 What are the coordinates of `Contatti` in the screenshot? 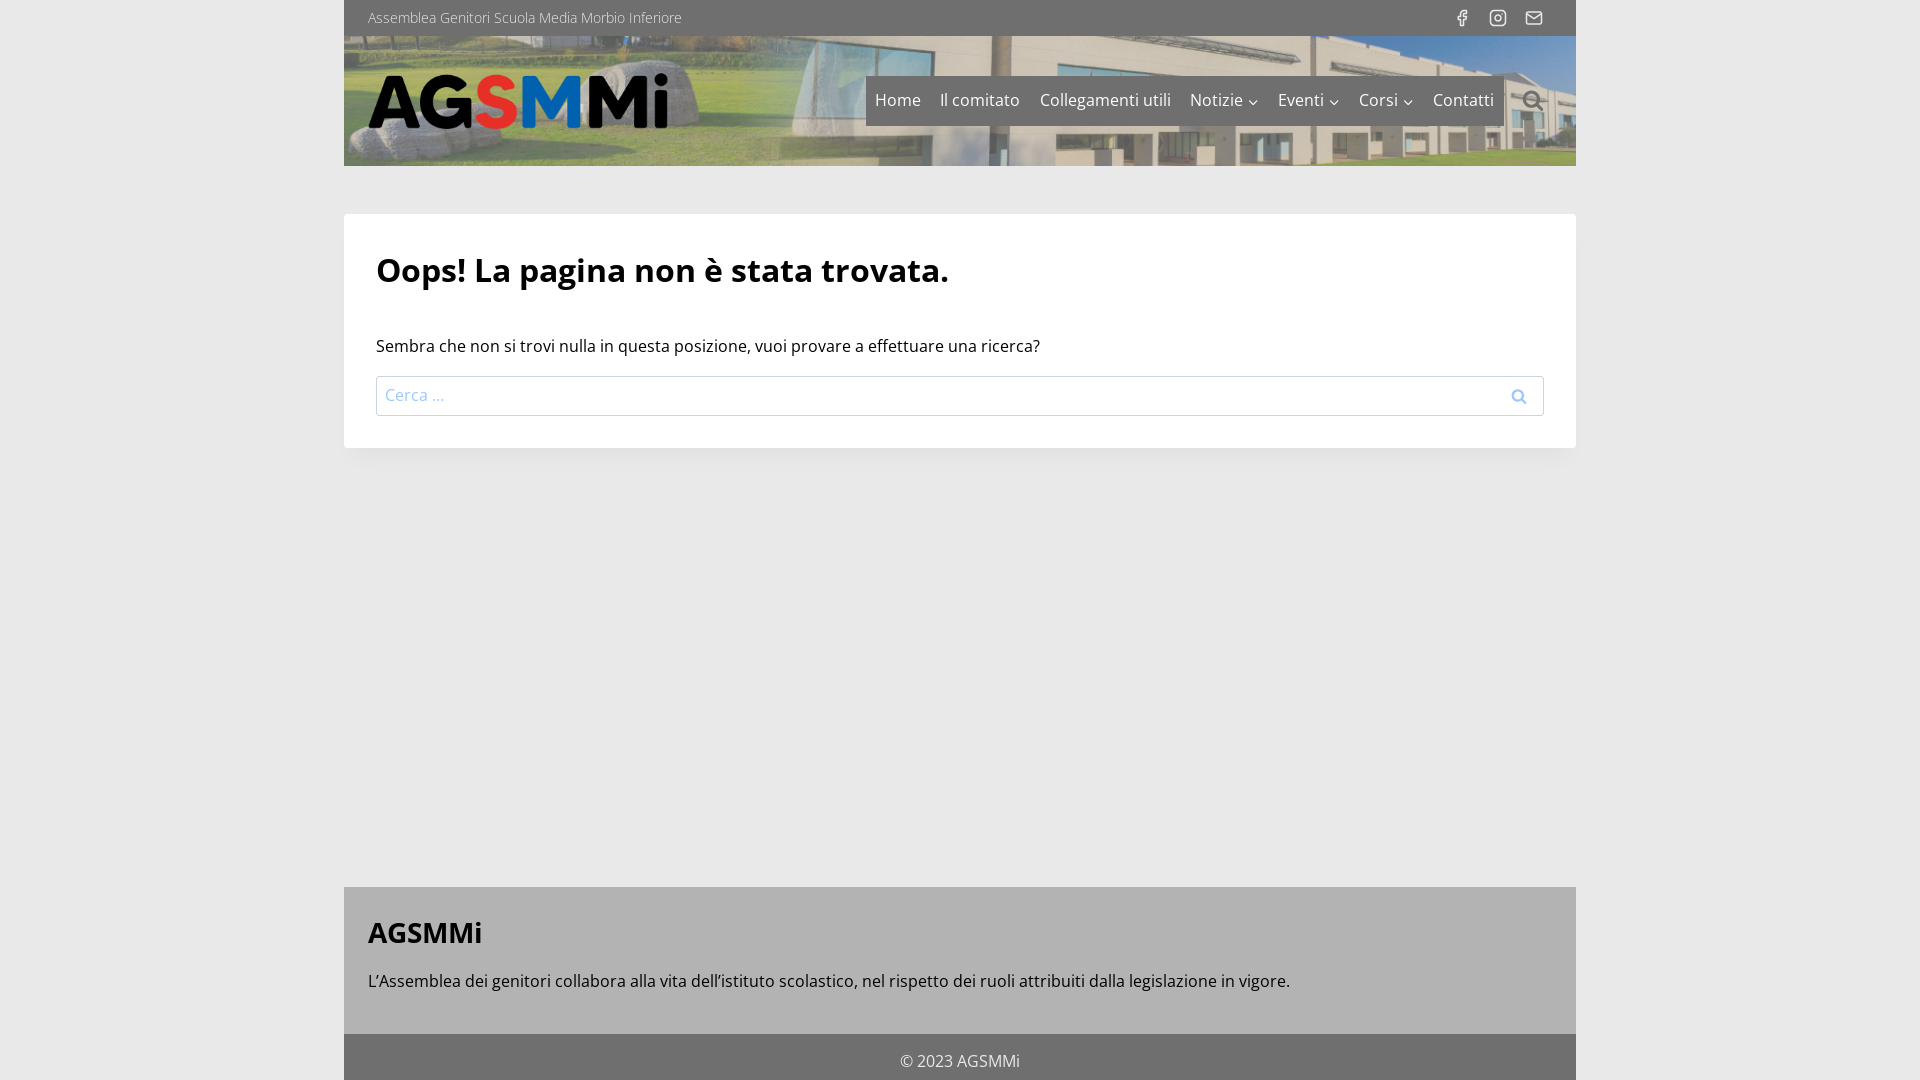 It's located at (1464, 101).